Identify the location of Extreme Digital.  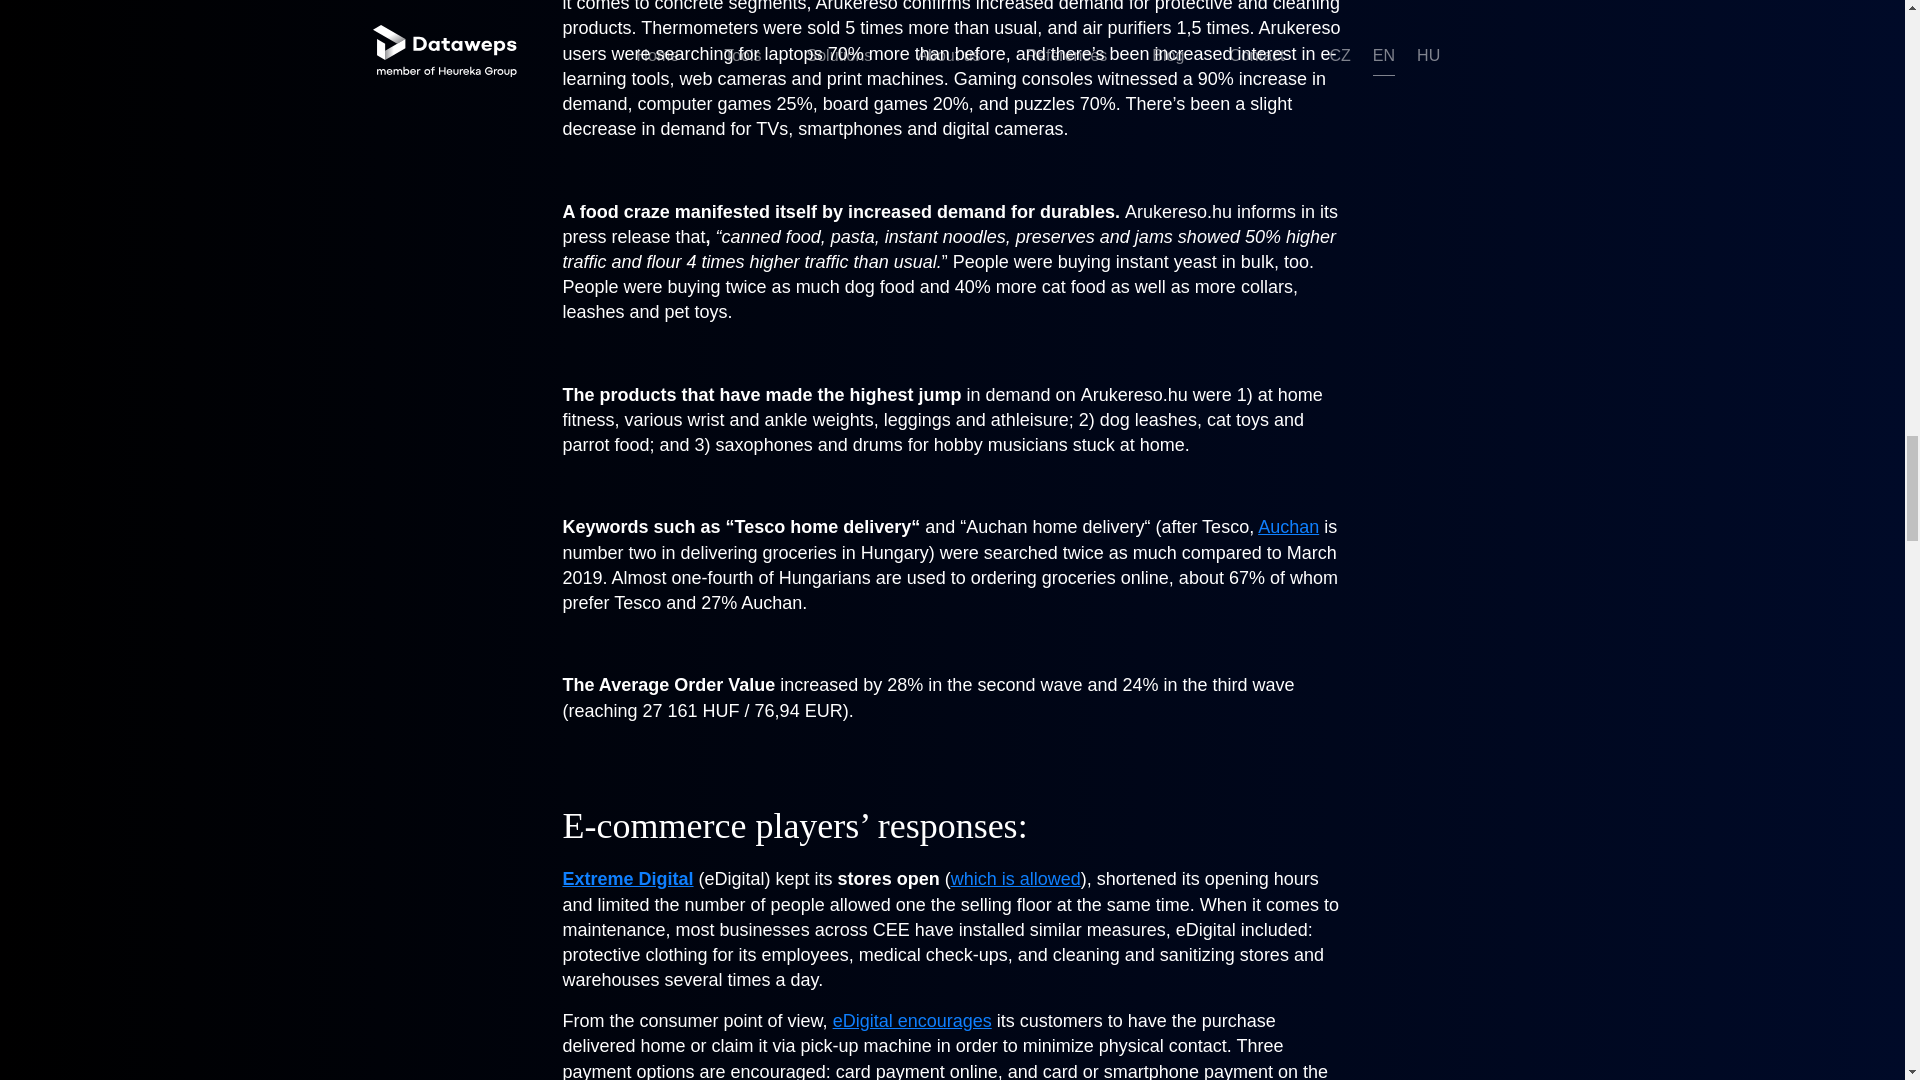
(628, 878).